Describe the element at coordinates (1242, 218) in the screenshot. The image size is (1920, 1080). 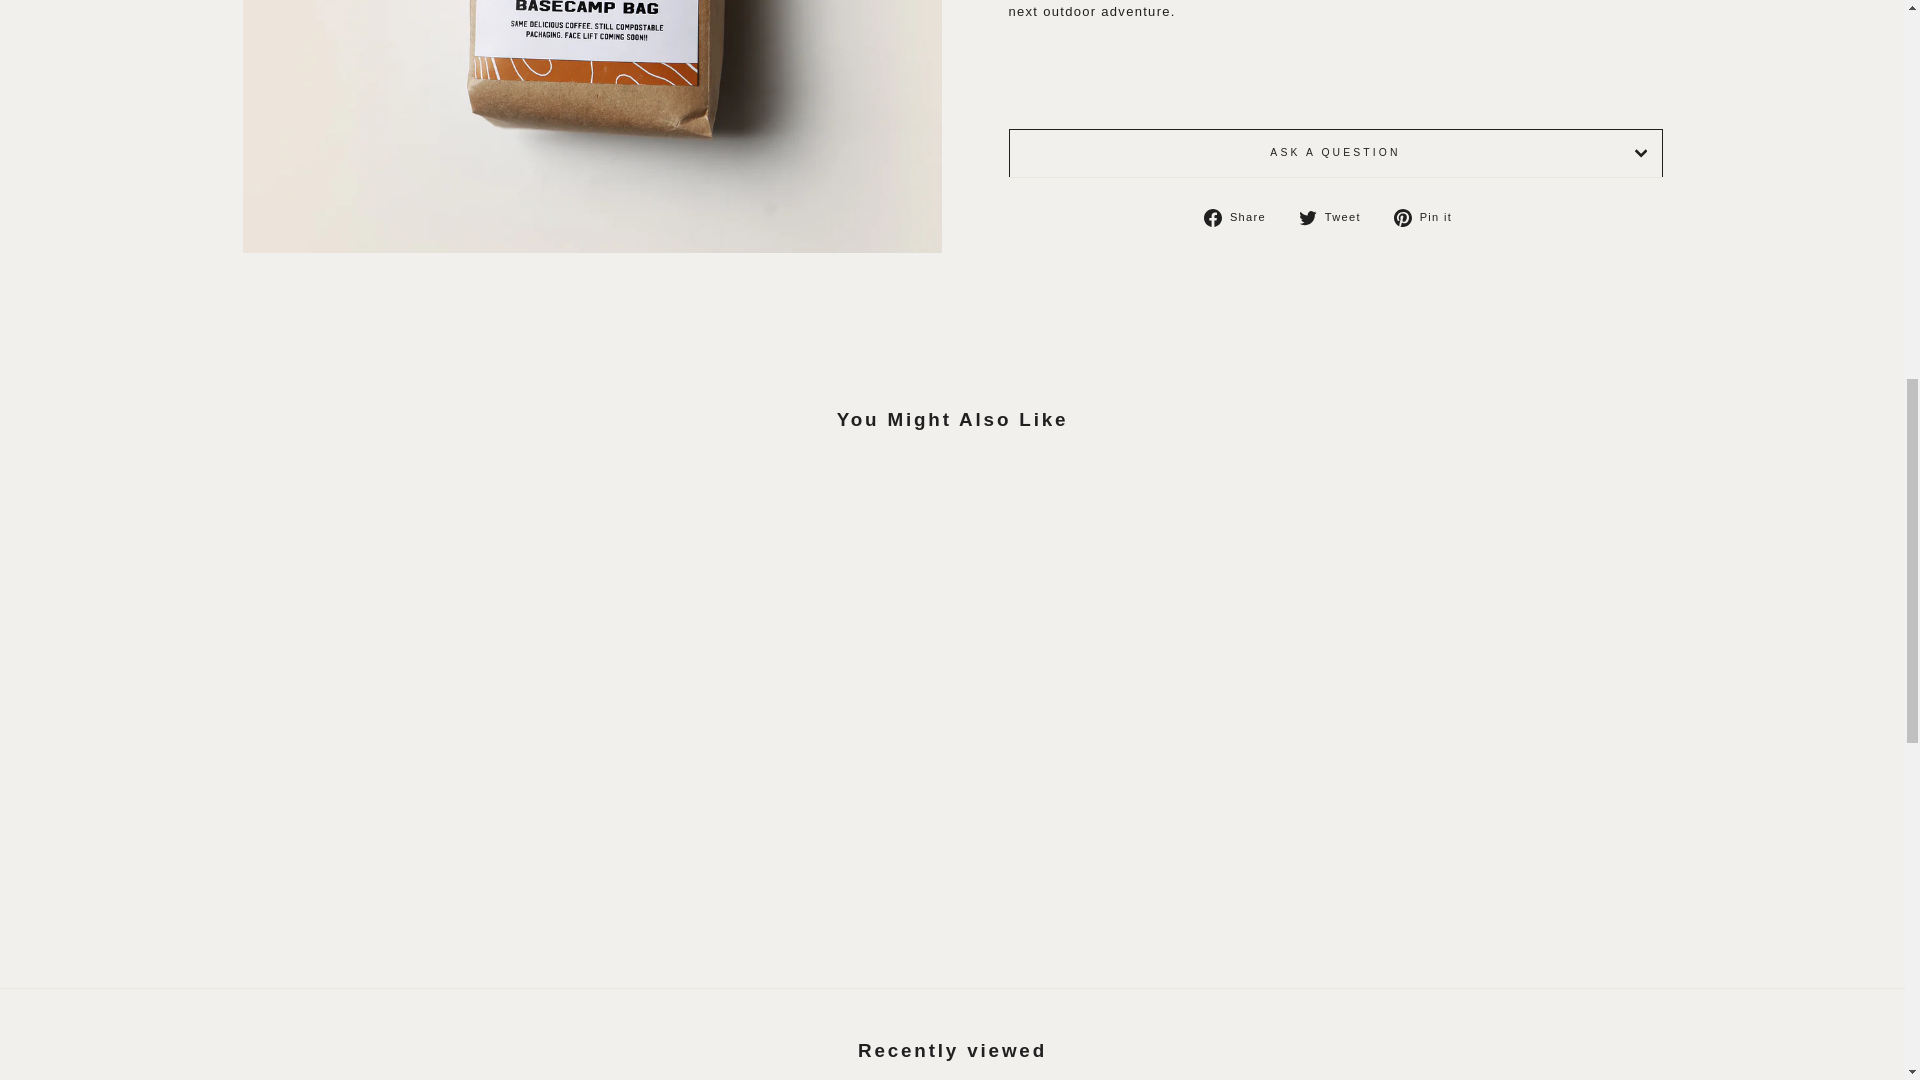
I see `Share on Facebook` at that location.